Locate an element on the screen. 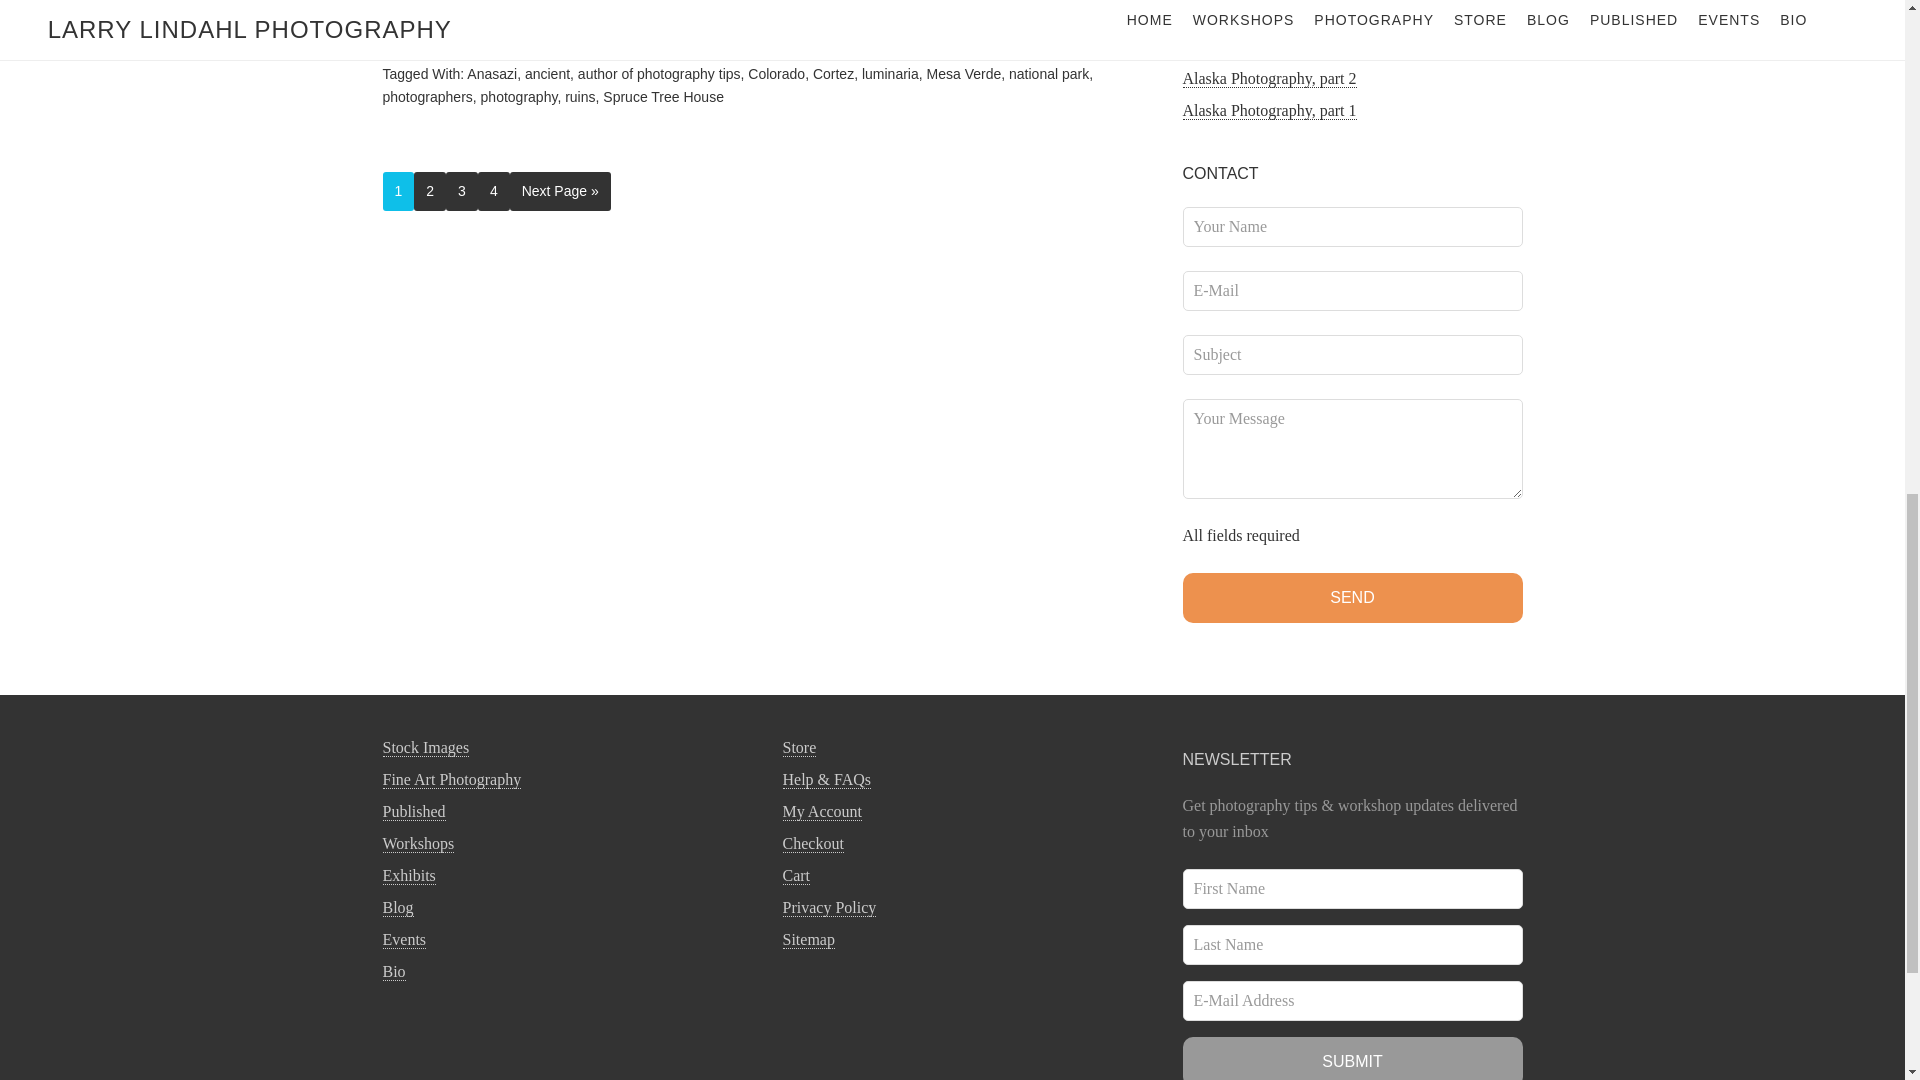 This screenshot has width=1920, height=1080. Cortez is located at coordinates (833, 74).